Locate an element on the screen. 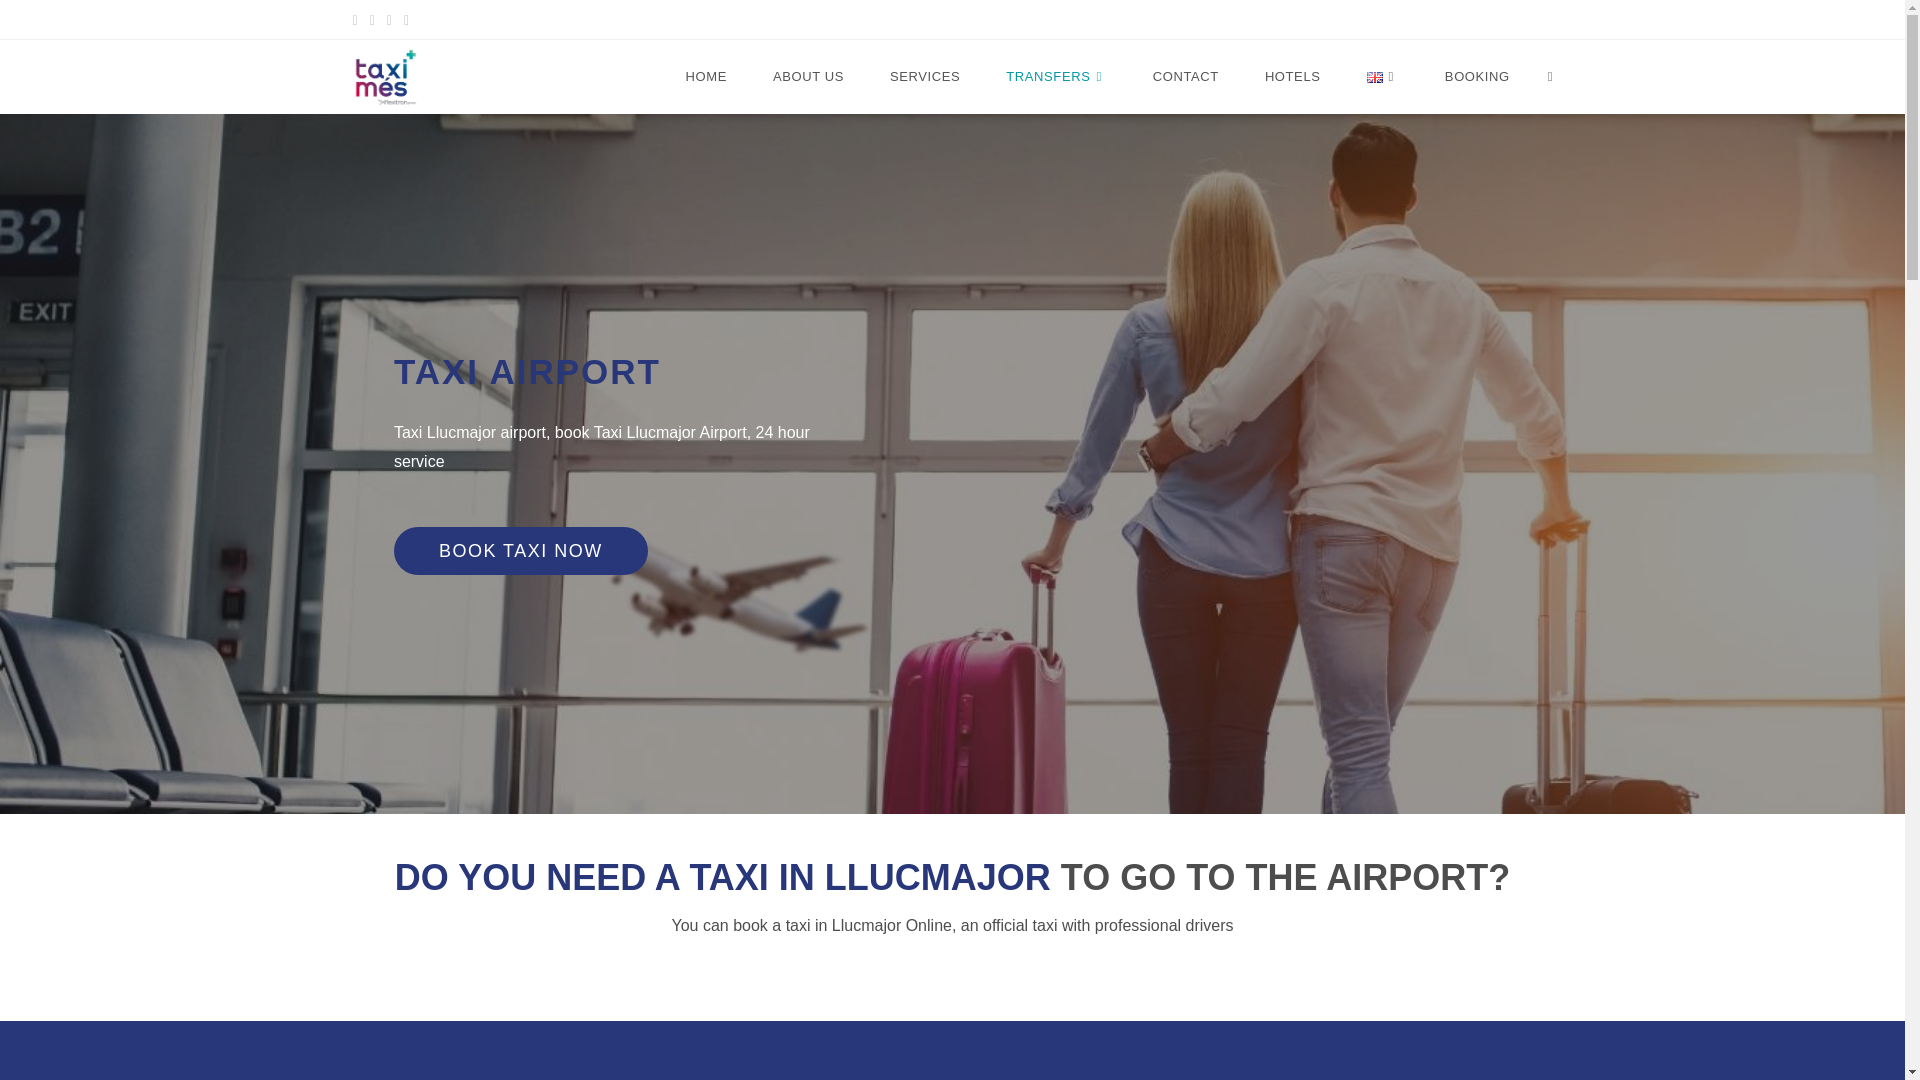 This screenshot has width=1920, height=1080. SERVICES is located at coordinates (925, 76).